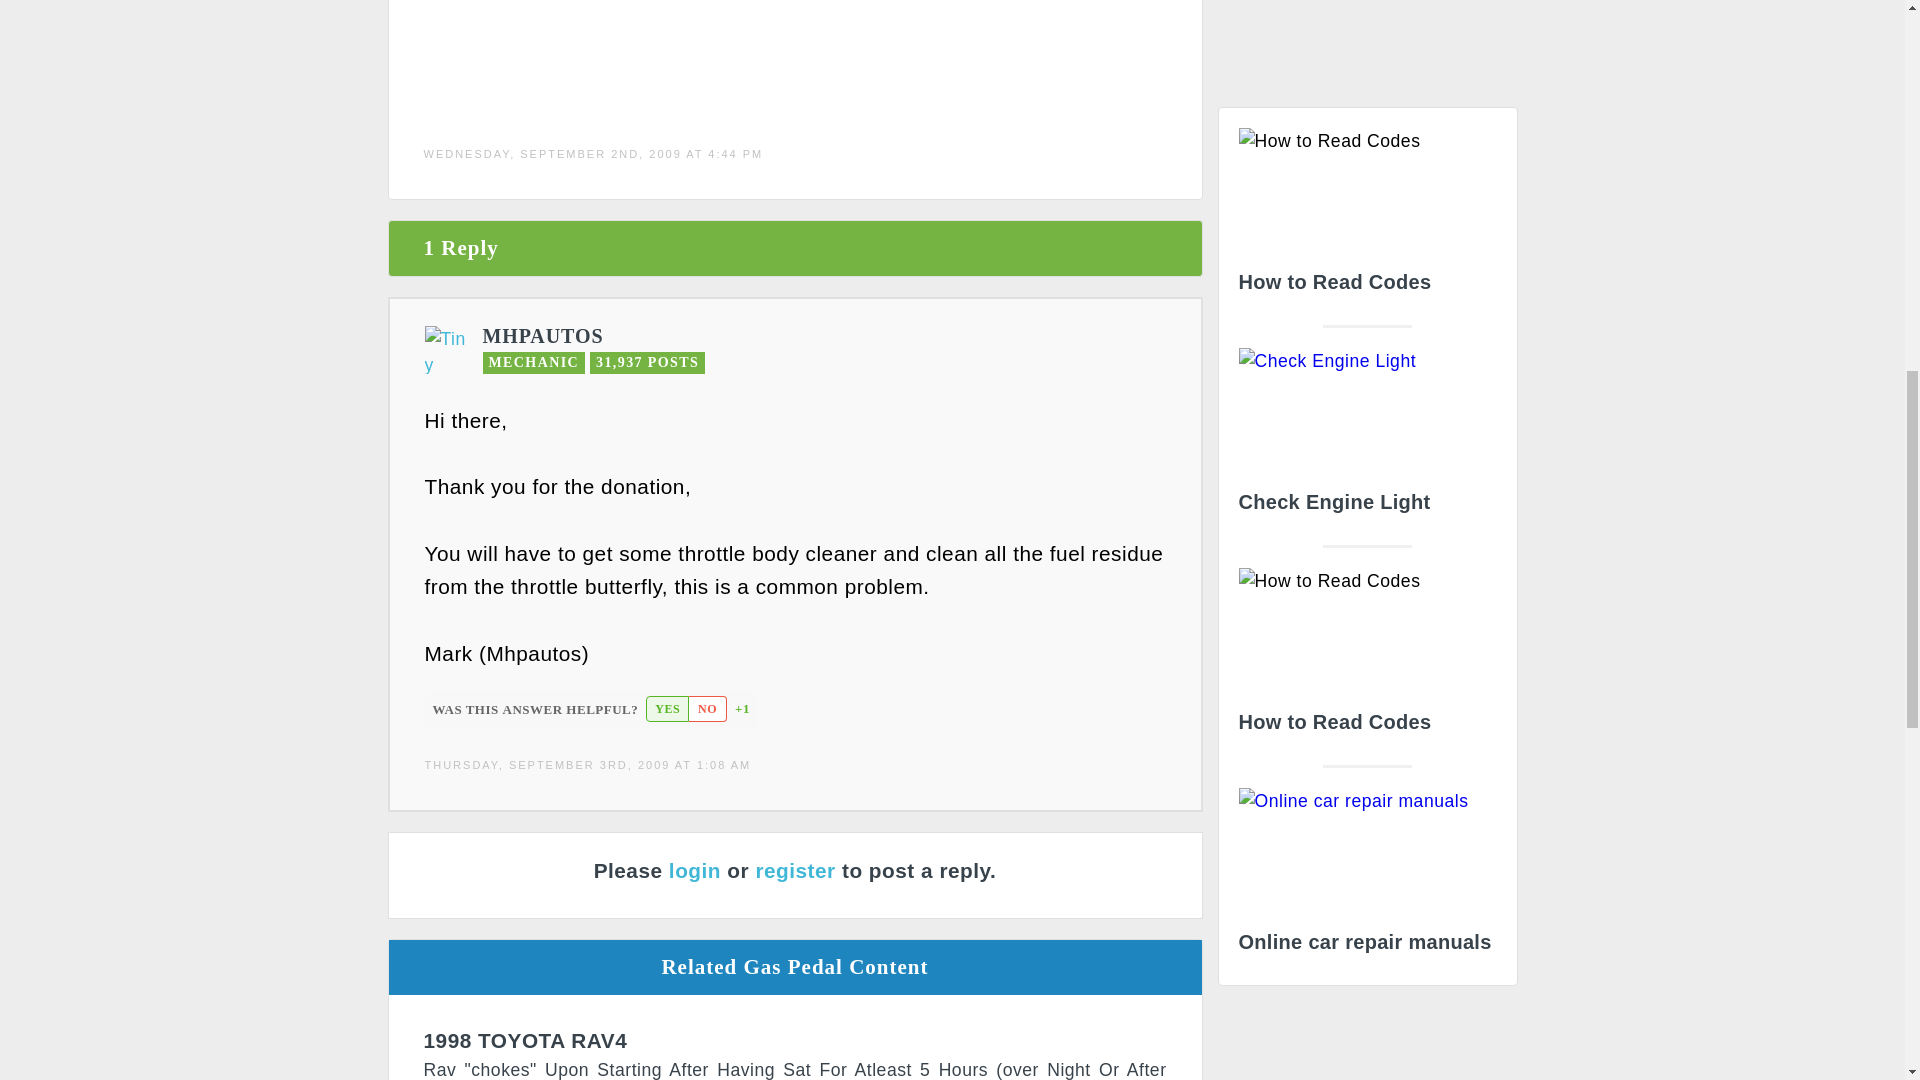  What do you see at coordinates (1366, 436) in the screenshot?
I see `Check Engine Light` at bounding box center [1366, 436].